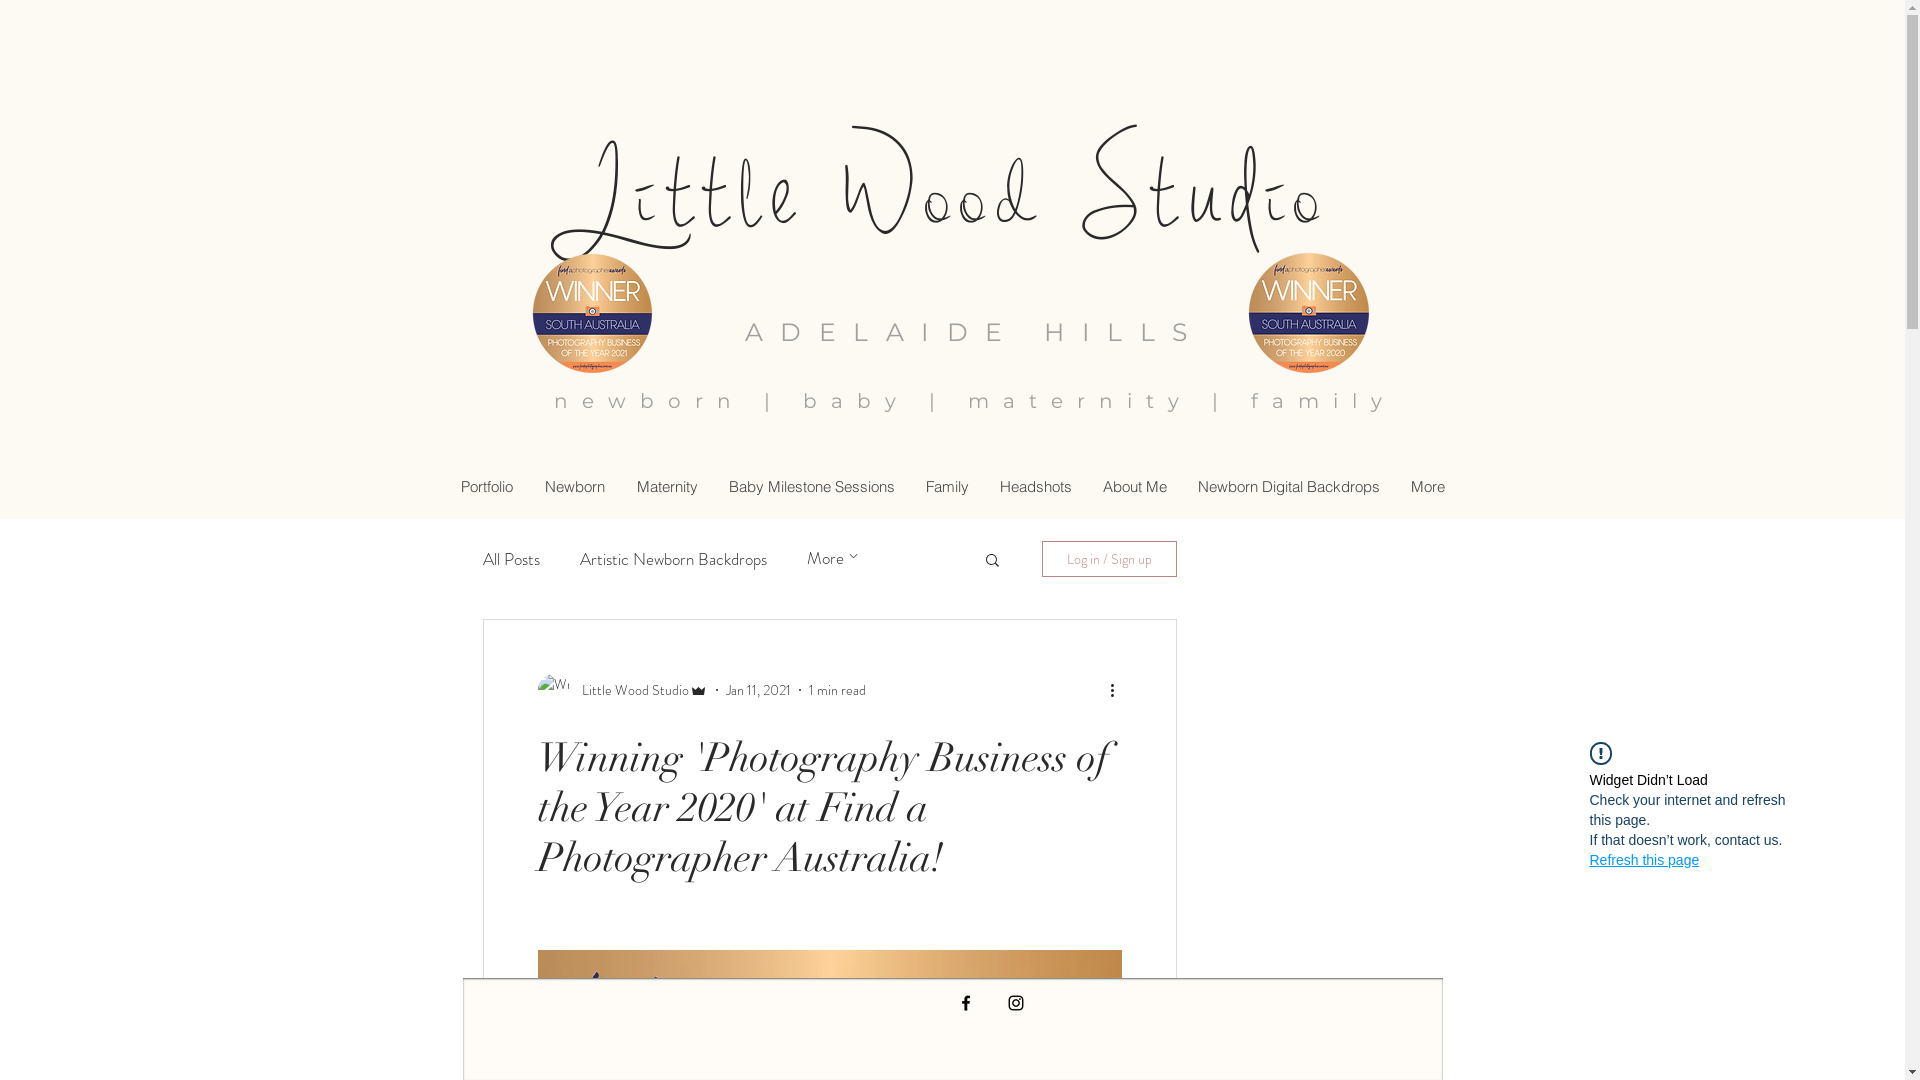 This screenshot has width=1920, height=1080. Describe the element at coordinates (986, 195) in the screenshot. I see `ood` at that location.